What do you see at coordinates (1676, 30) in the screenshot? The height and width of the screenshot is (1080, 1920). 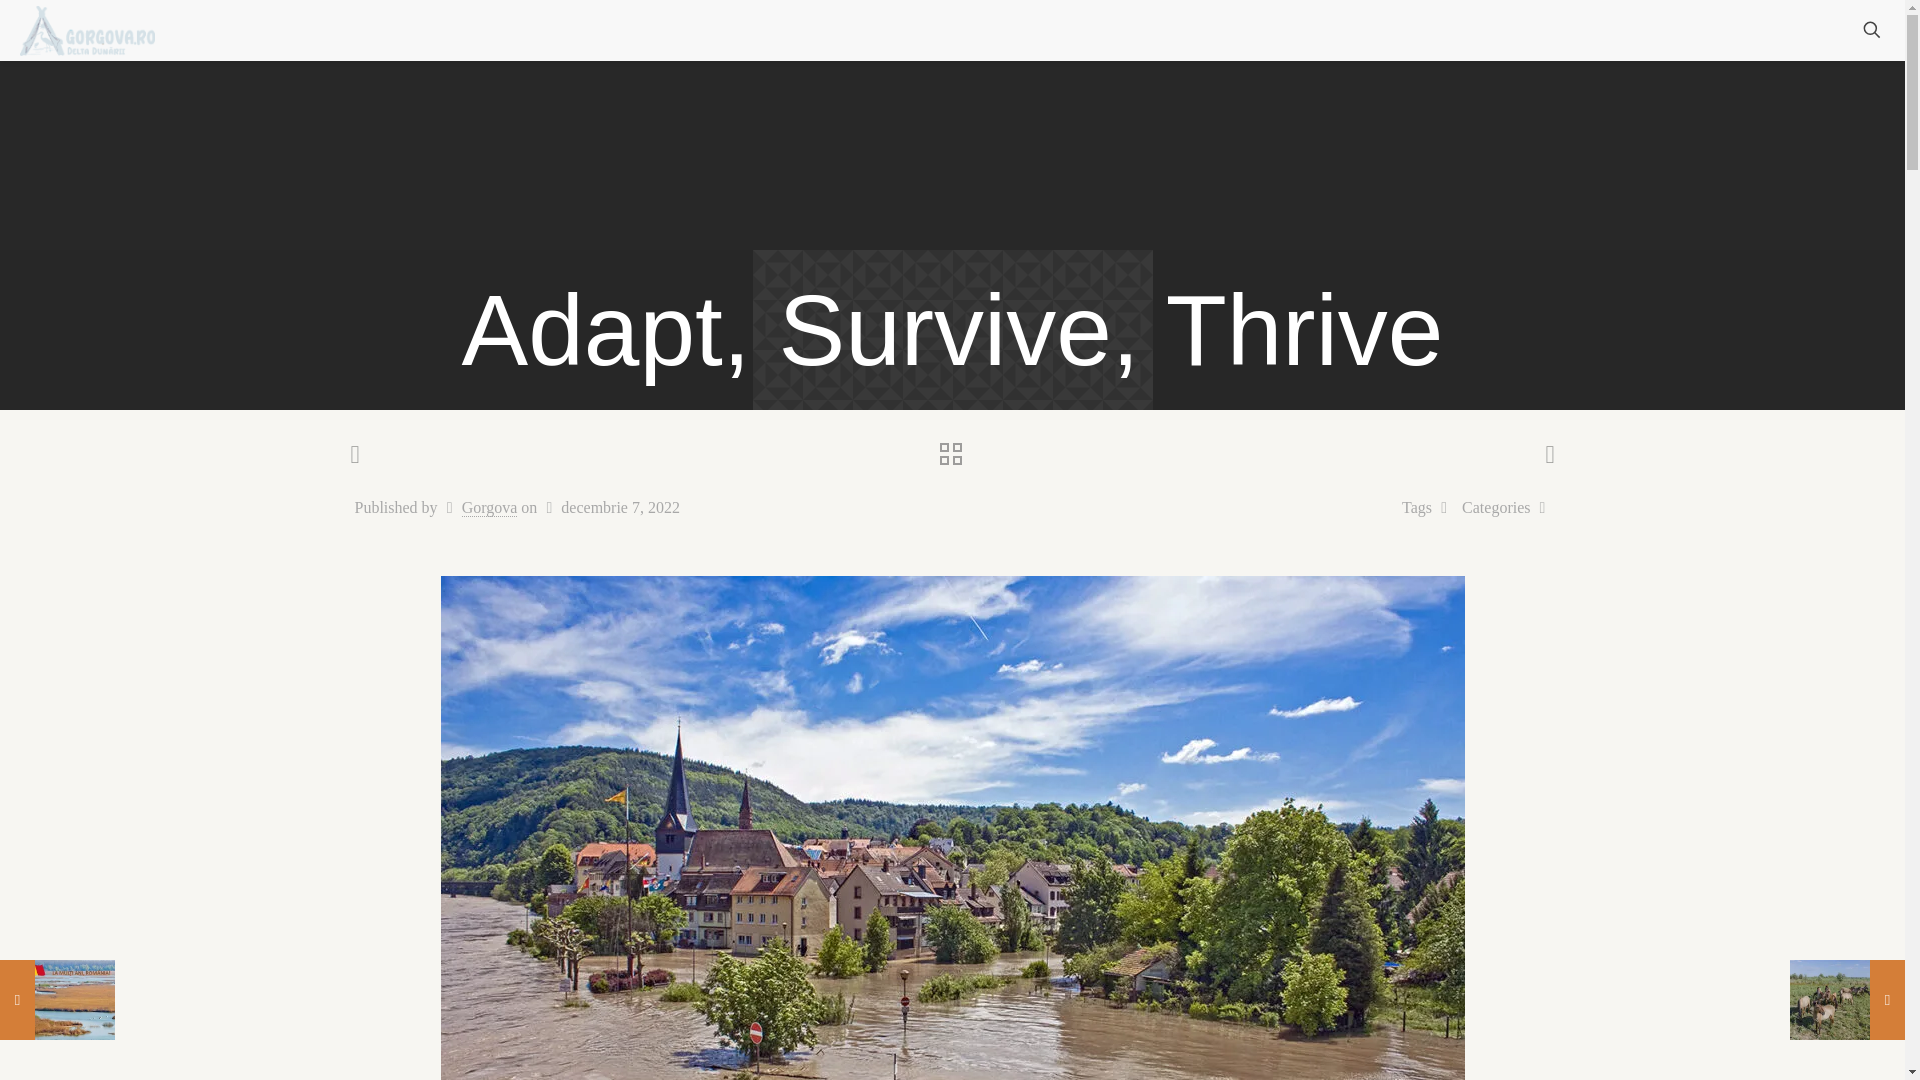 I see `Gorgova Blog` at bounding box center [1676, 30].